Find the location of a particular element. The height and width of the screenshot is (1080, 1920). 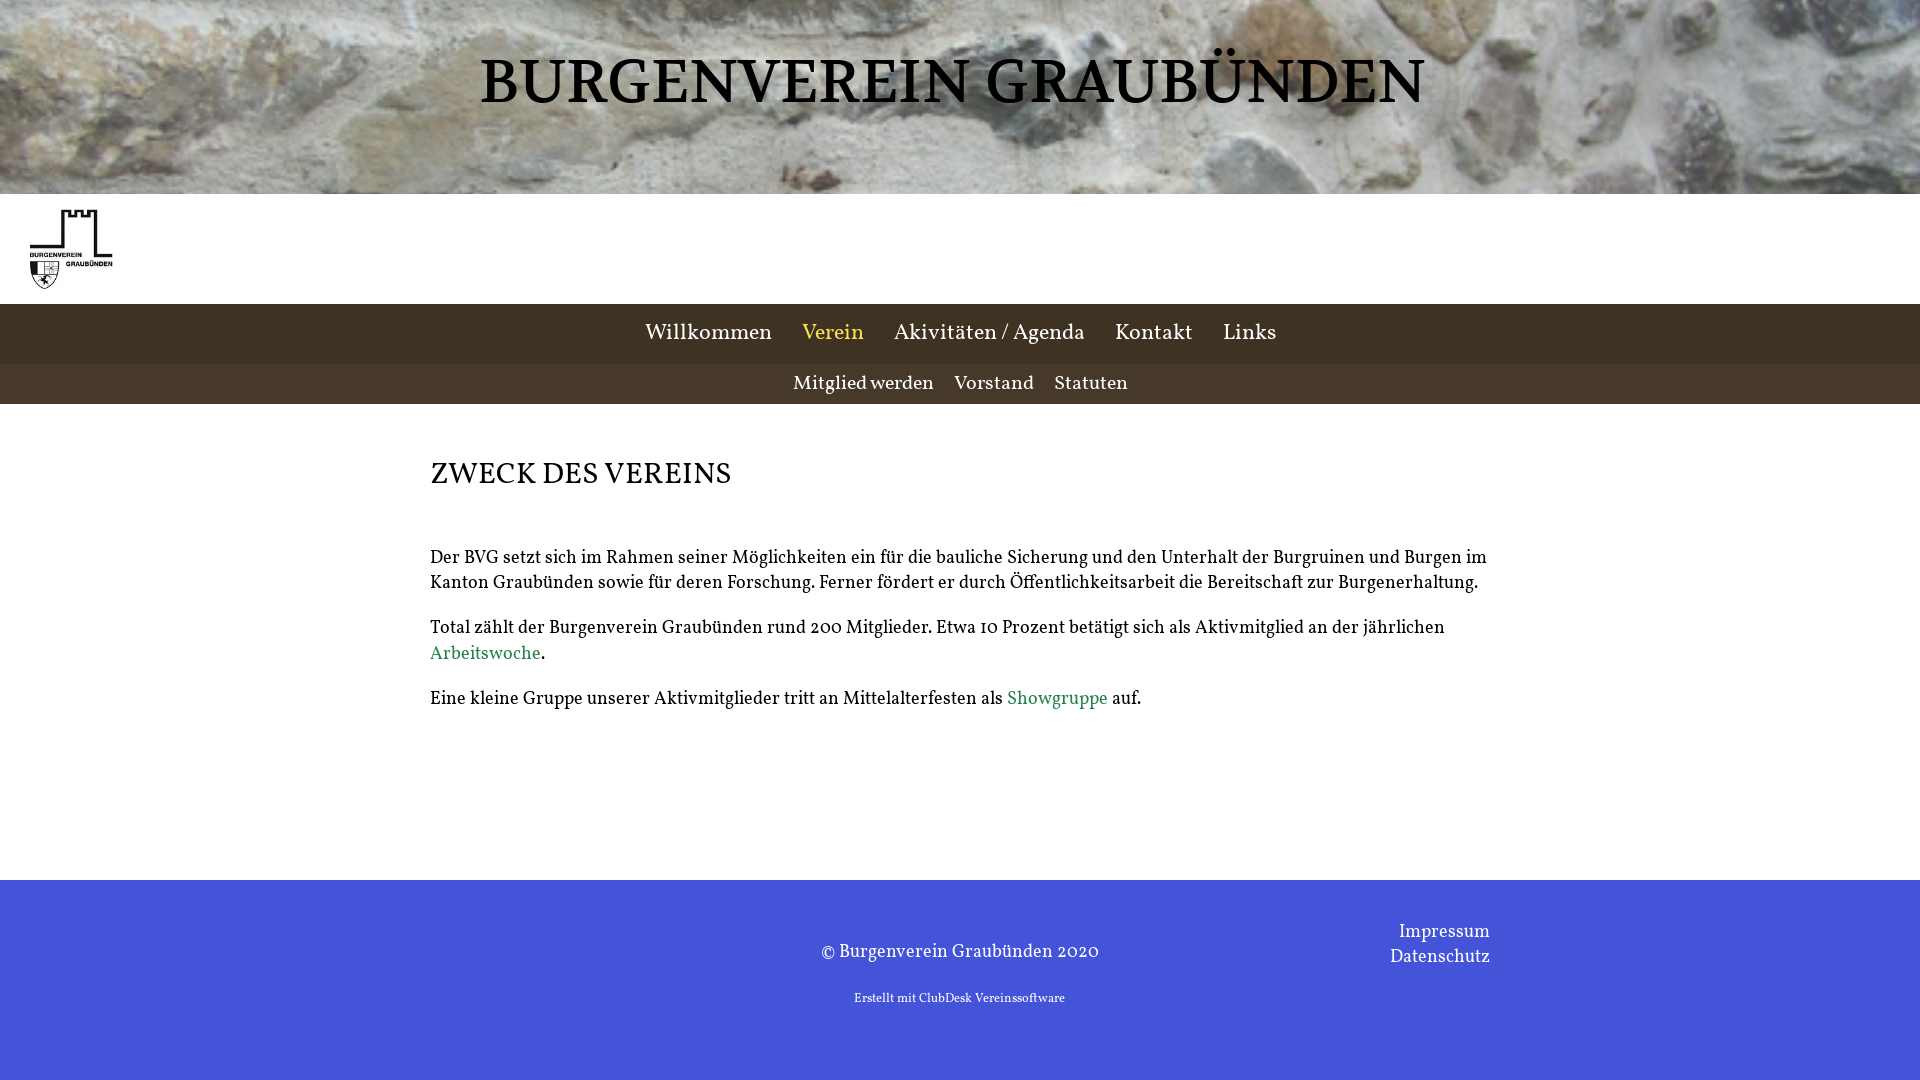

Showgruppe is located at coordinates (1058, 700).